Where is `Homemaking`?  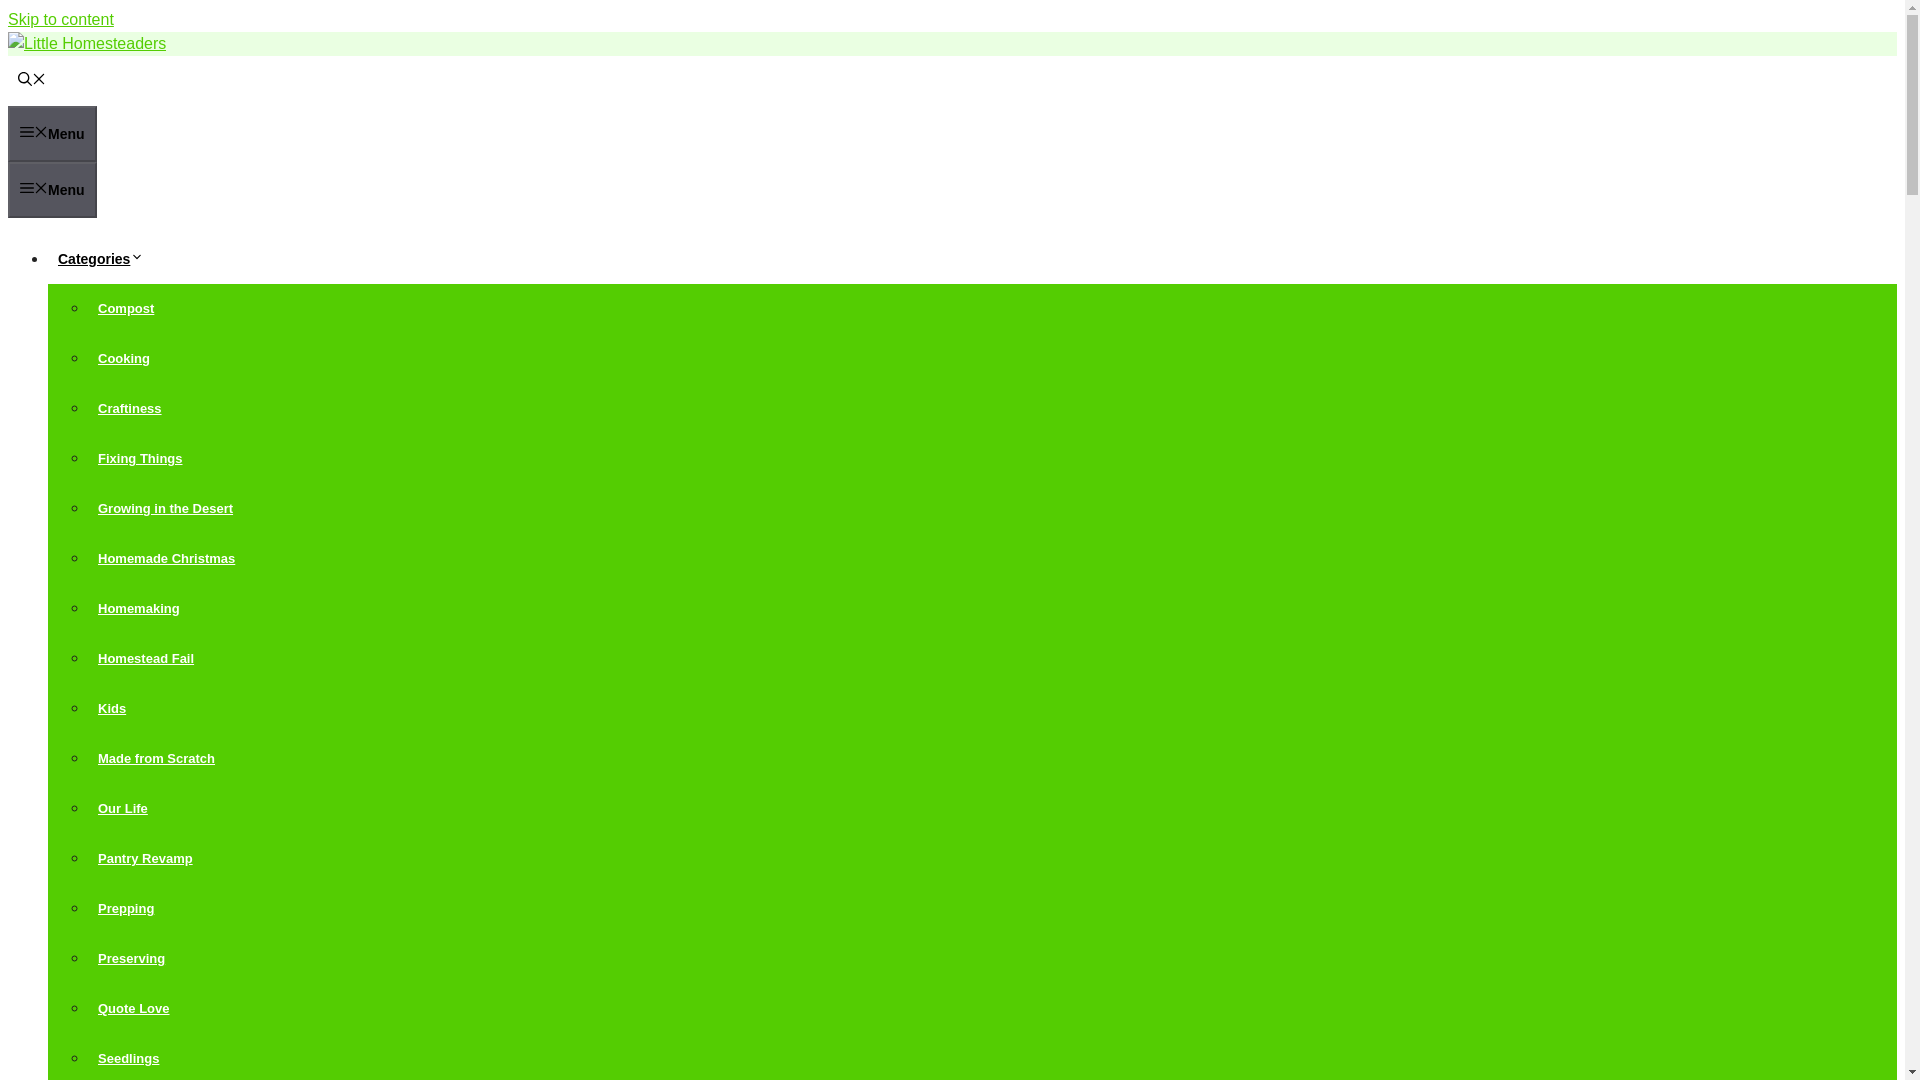
Homemaking is located at coordinates (139, 608).